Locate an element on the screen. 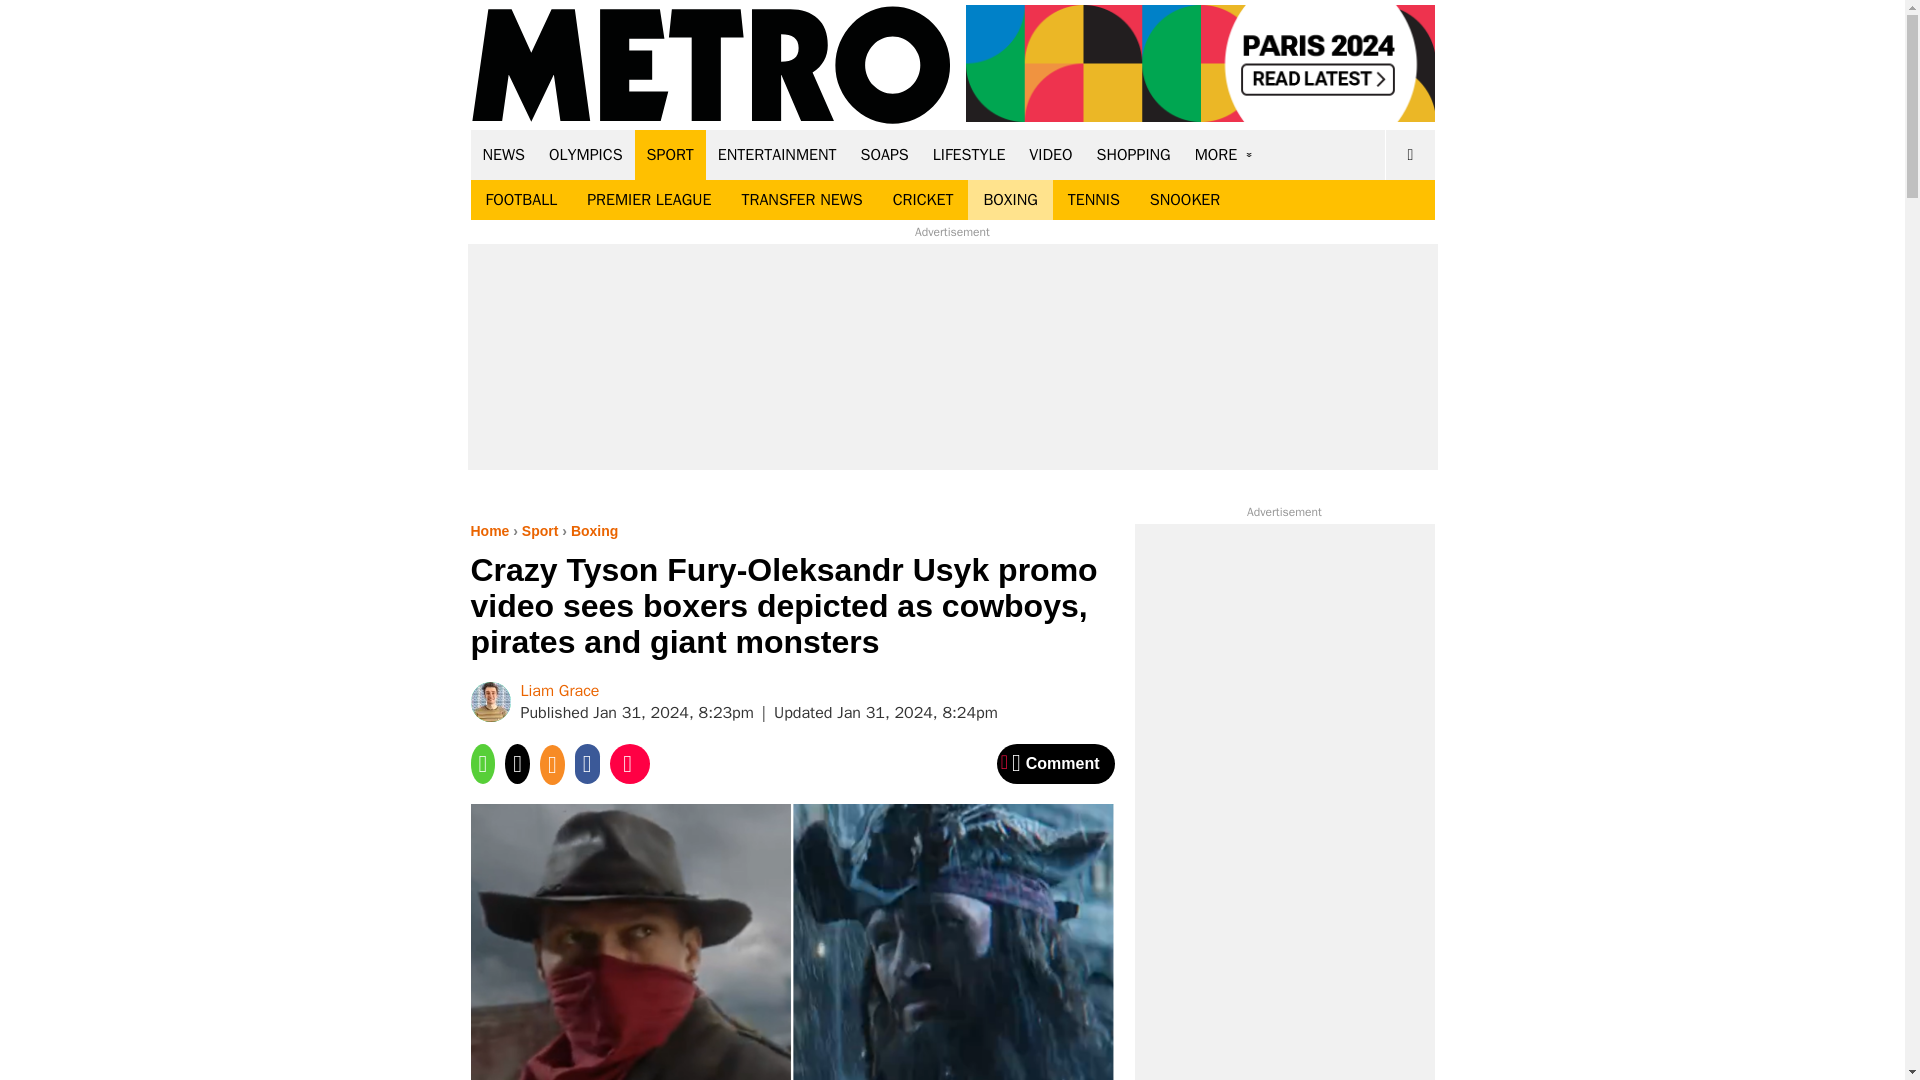 This screenshot has width=1920, height=1080. LIFESTYLE is located at coordinates (969, 154).